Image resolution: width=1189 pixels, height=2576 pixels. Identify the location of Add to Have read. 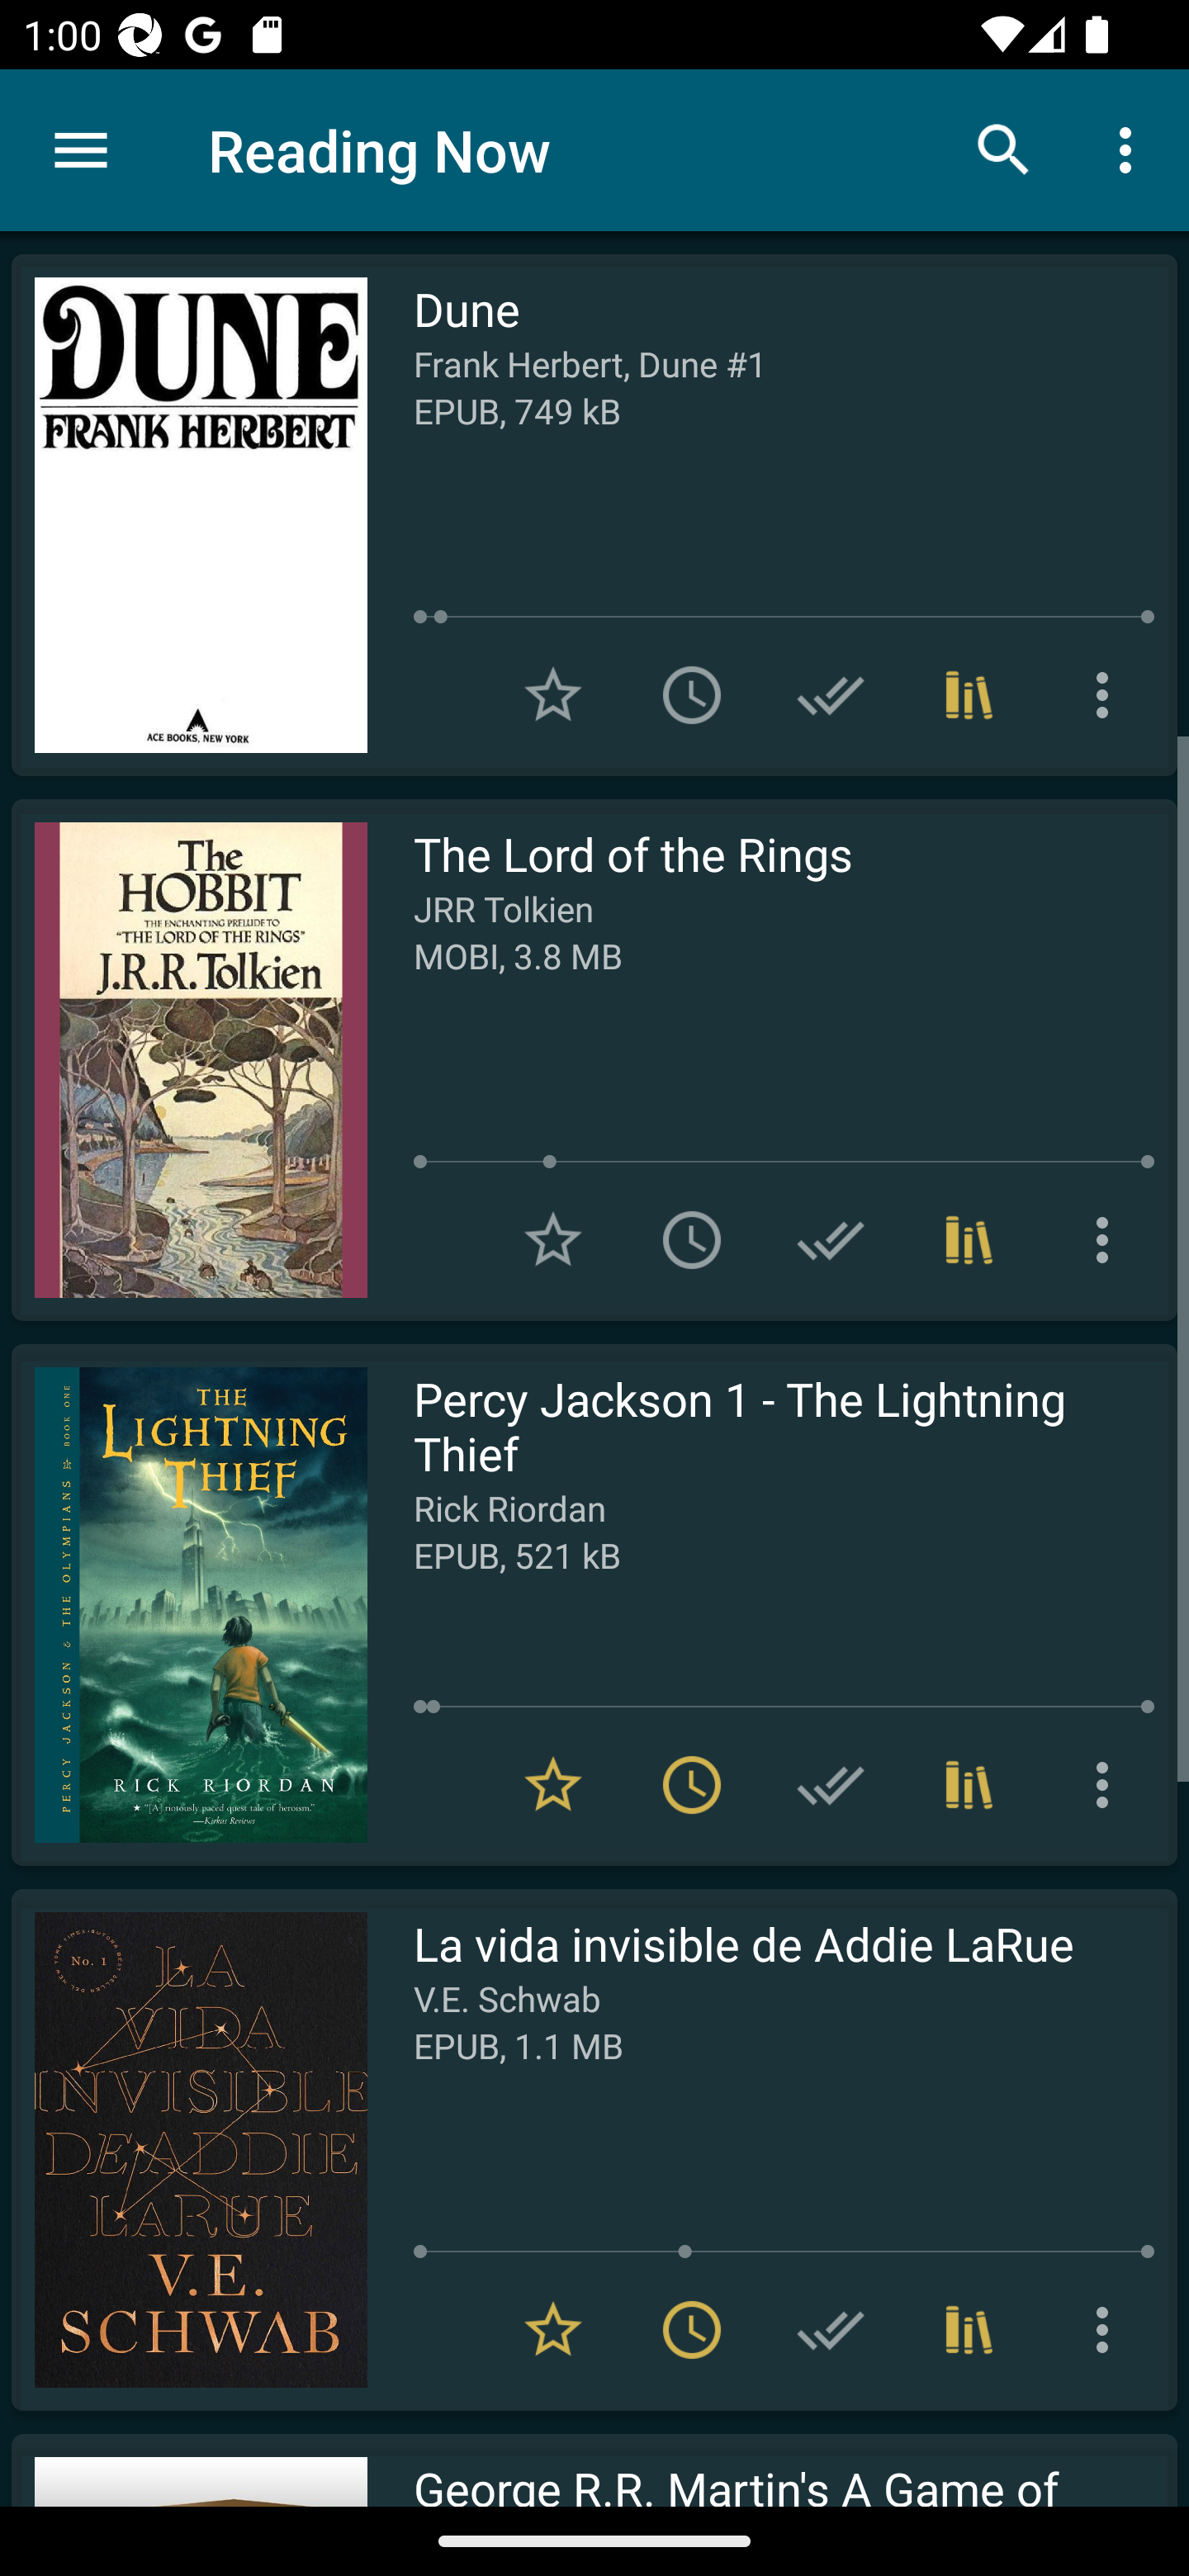
(831, 1238).